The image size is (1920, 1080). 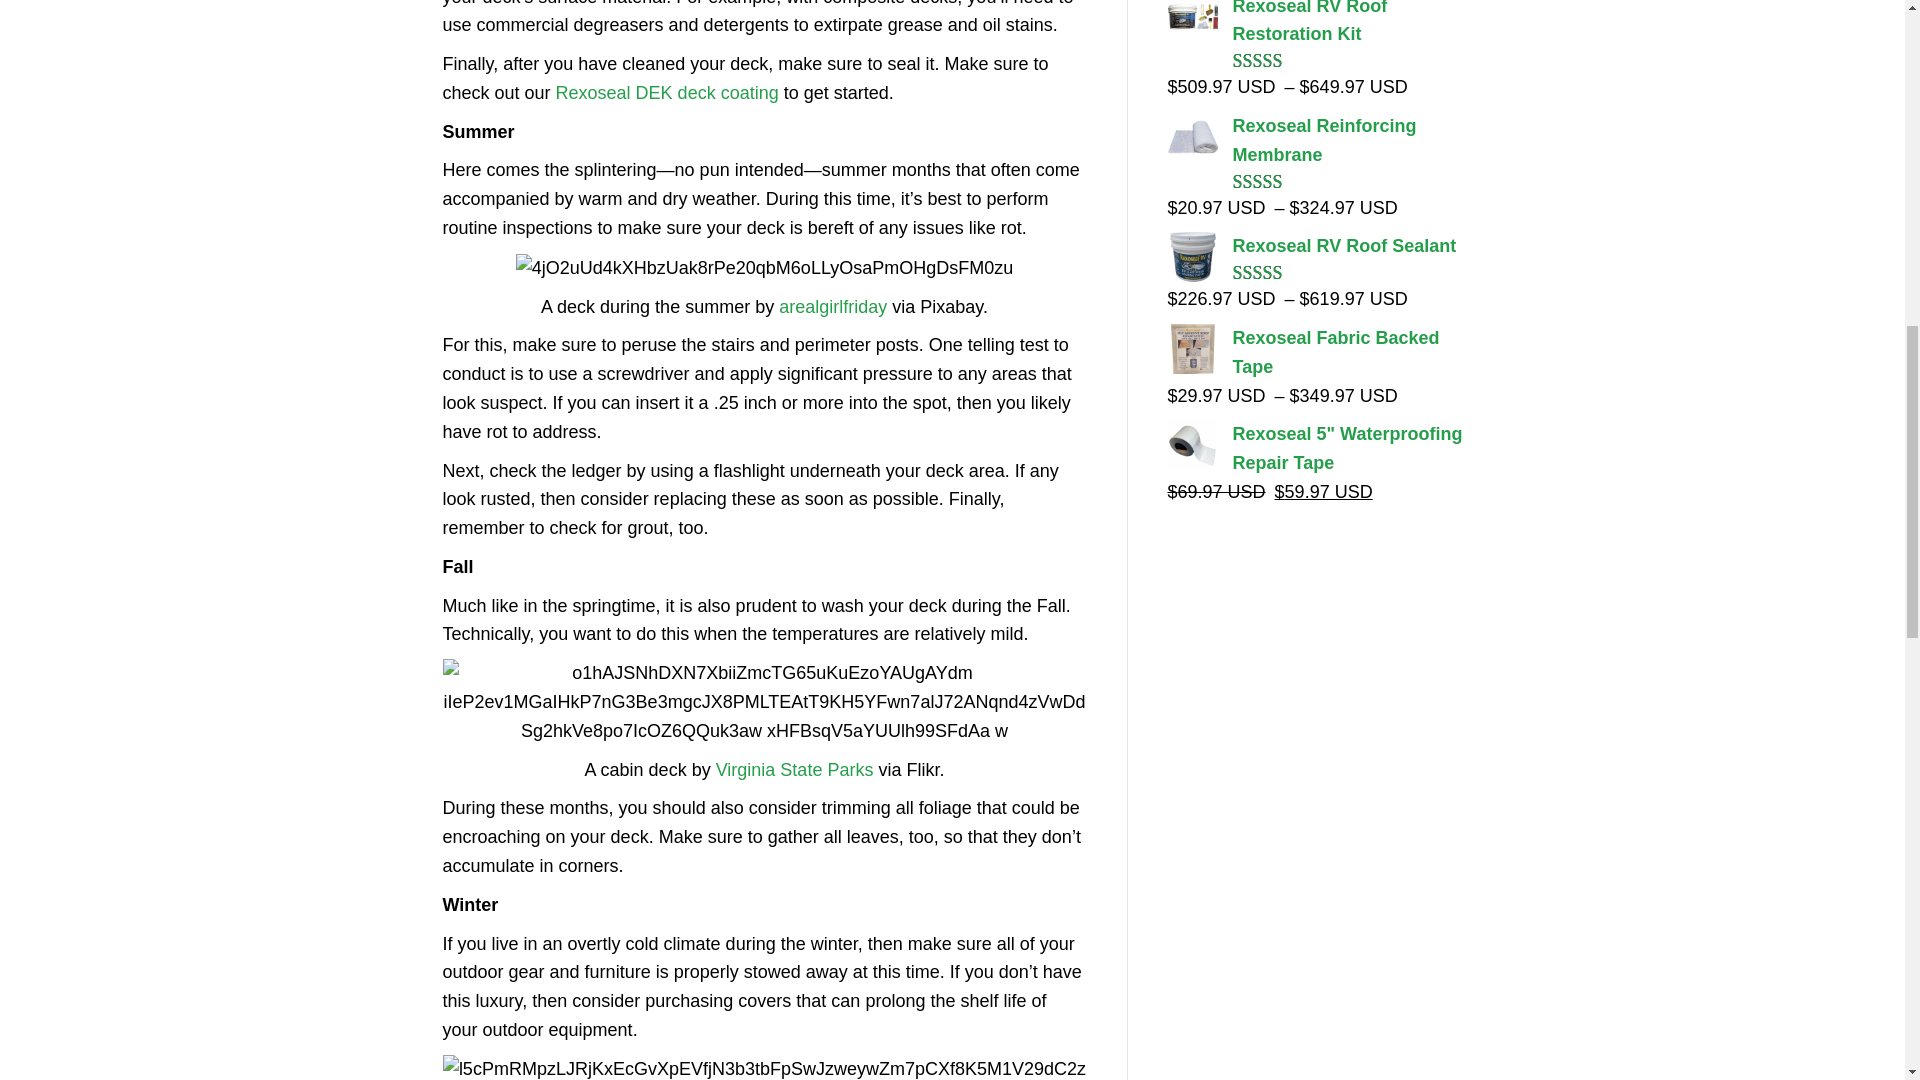 I want to click on Rexoseal RV Roof Sealant, so click(x=1315, y=246).